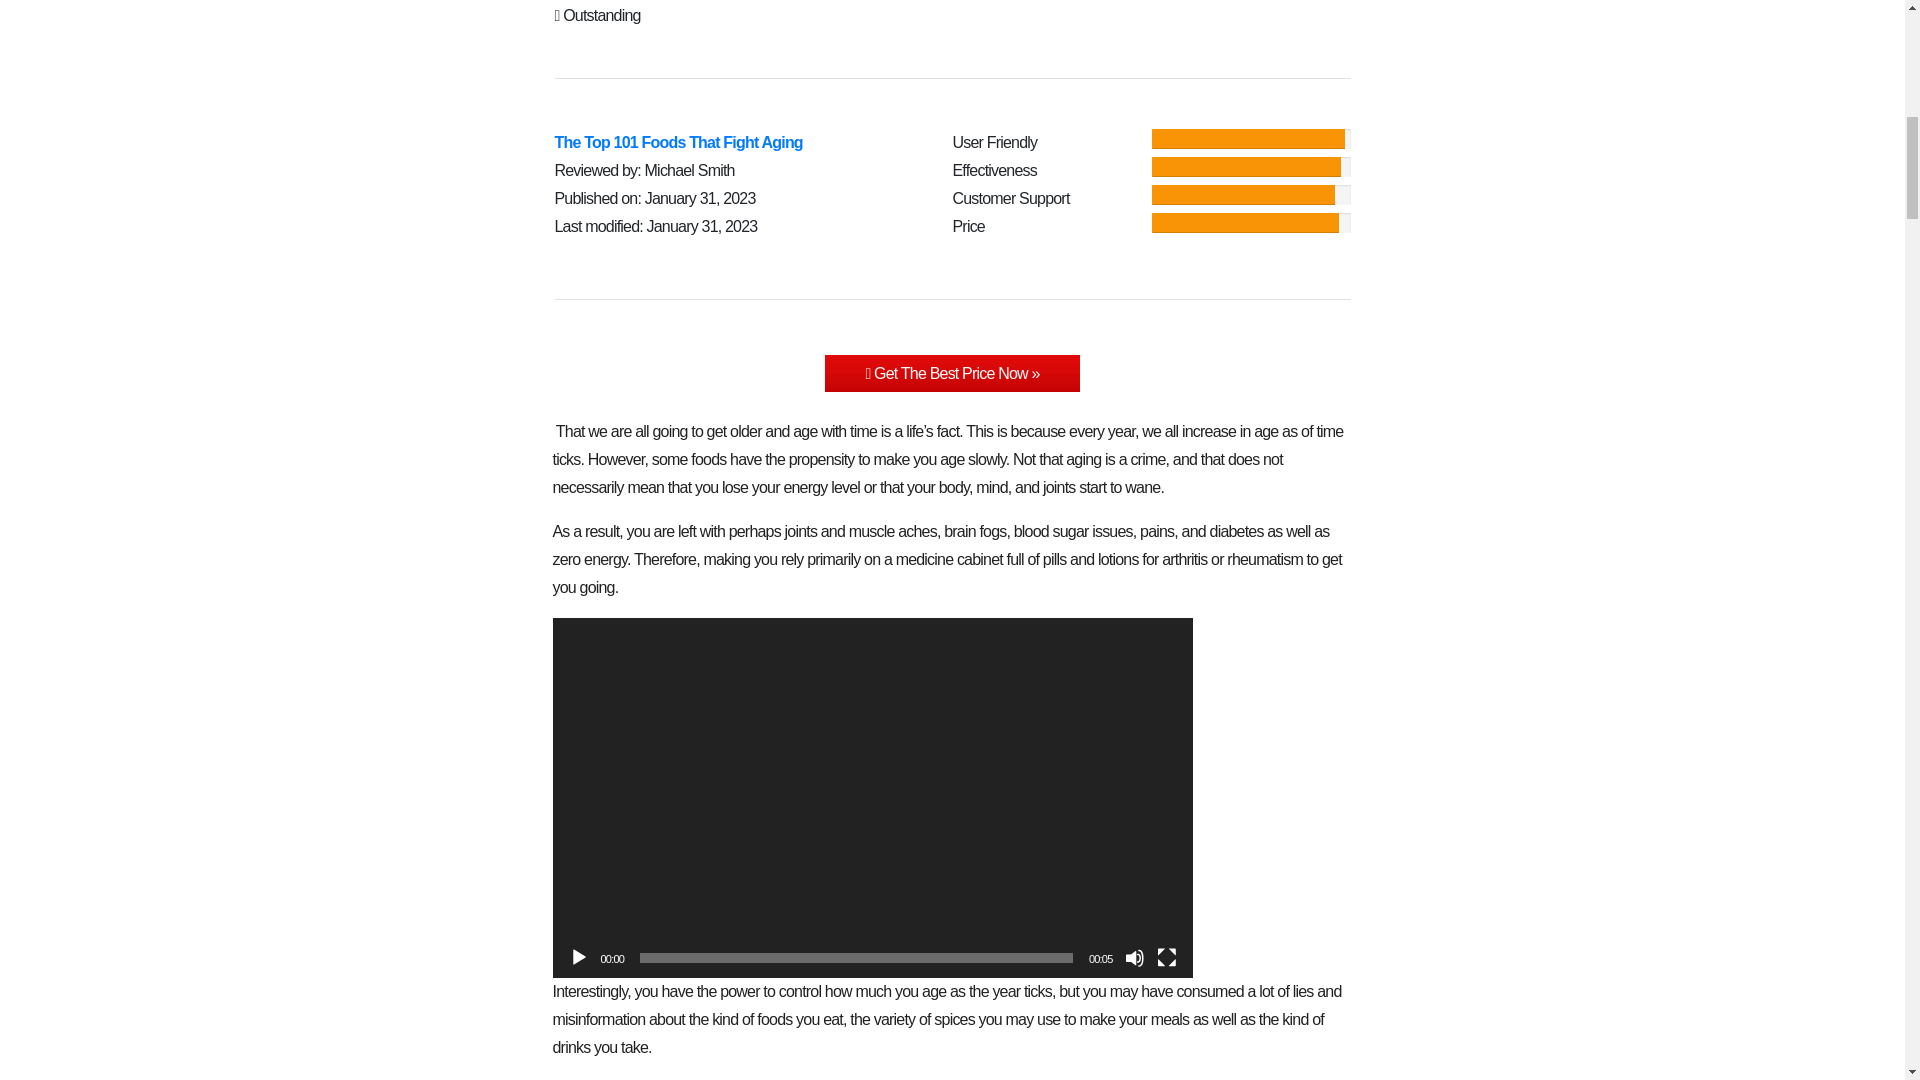  What do you see at coordinates (572, 1) in the screenshot?
I see `Rated 4.5` at bounding box center [572, 1].